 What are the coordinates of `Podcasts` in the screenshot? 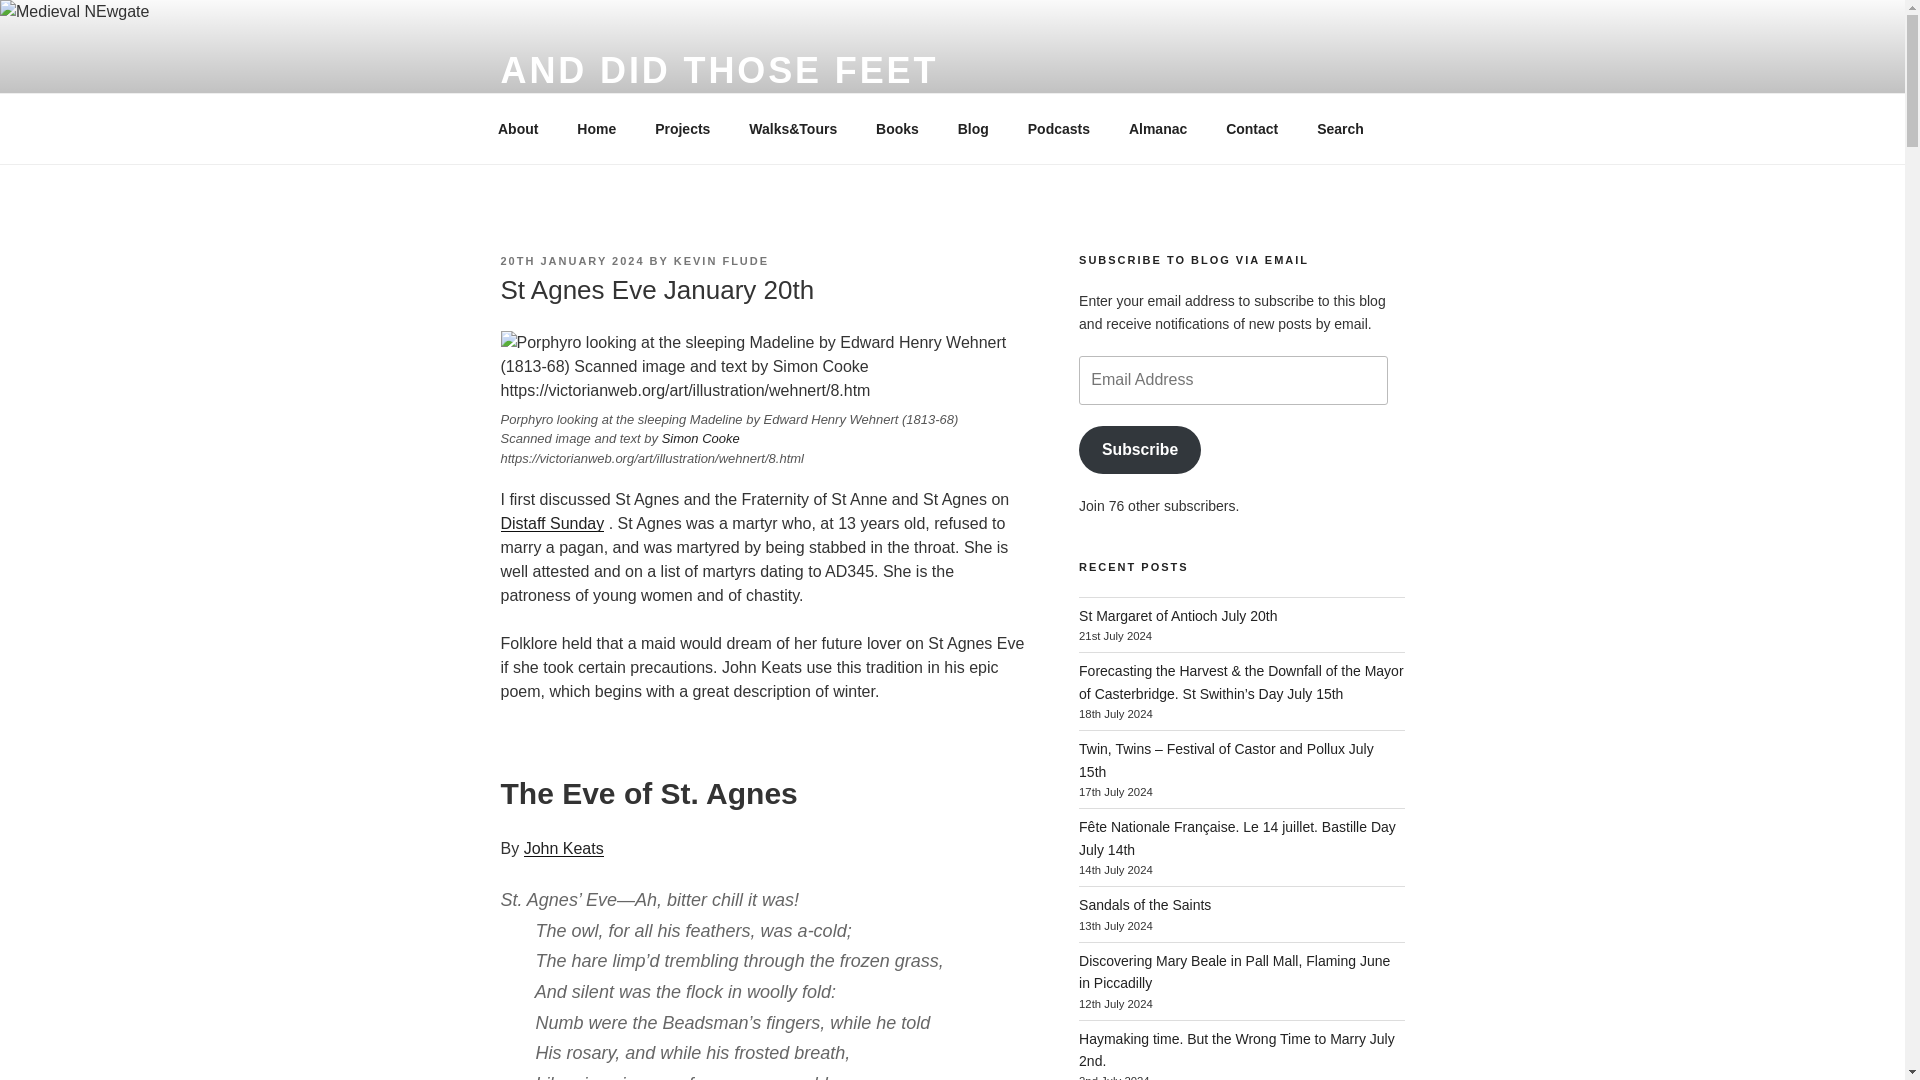 It's located at (1058, 128).